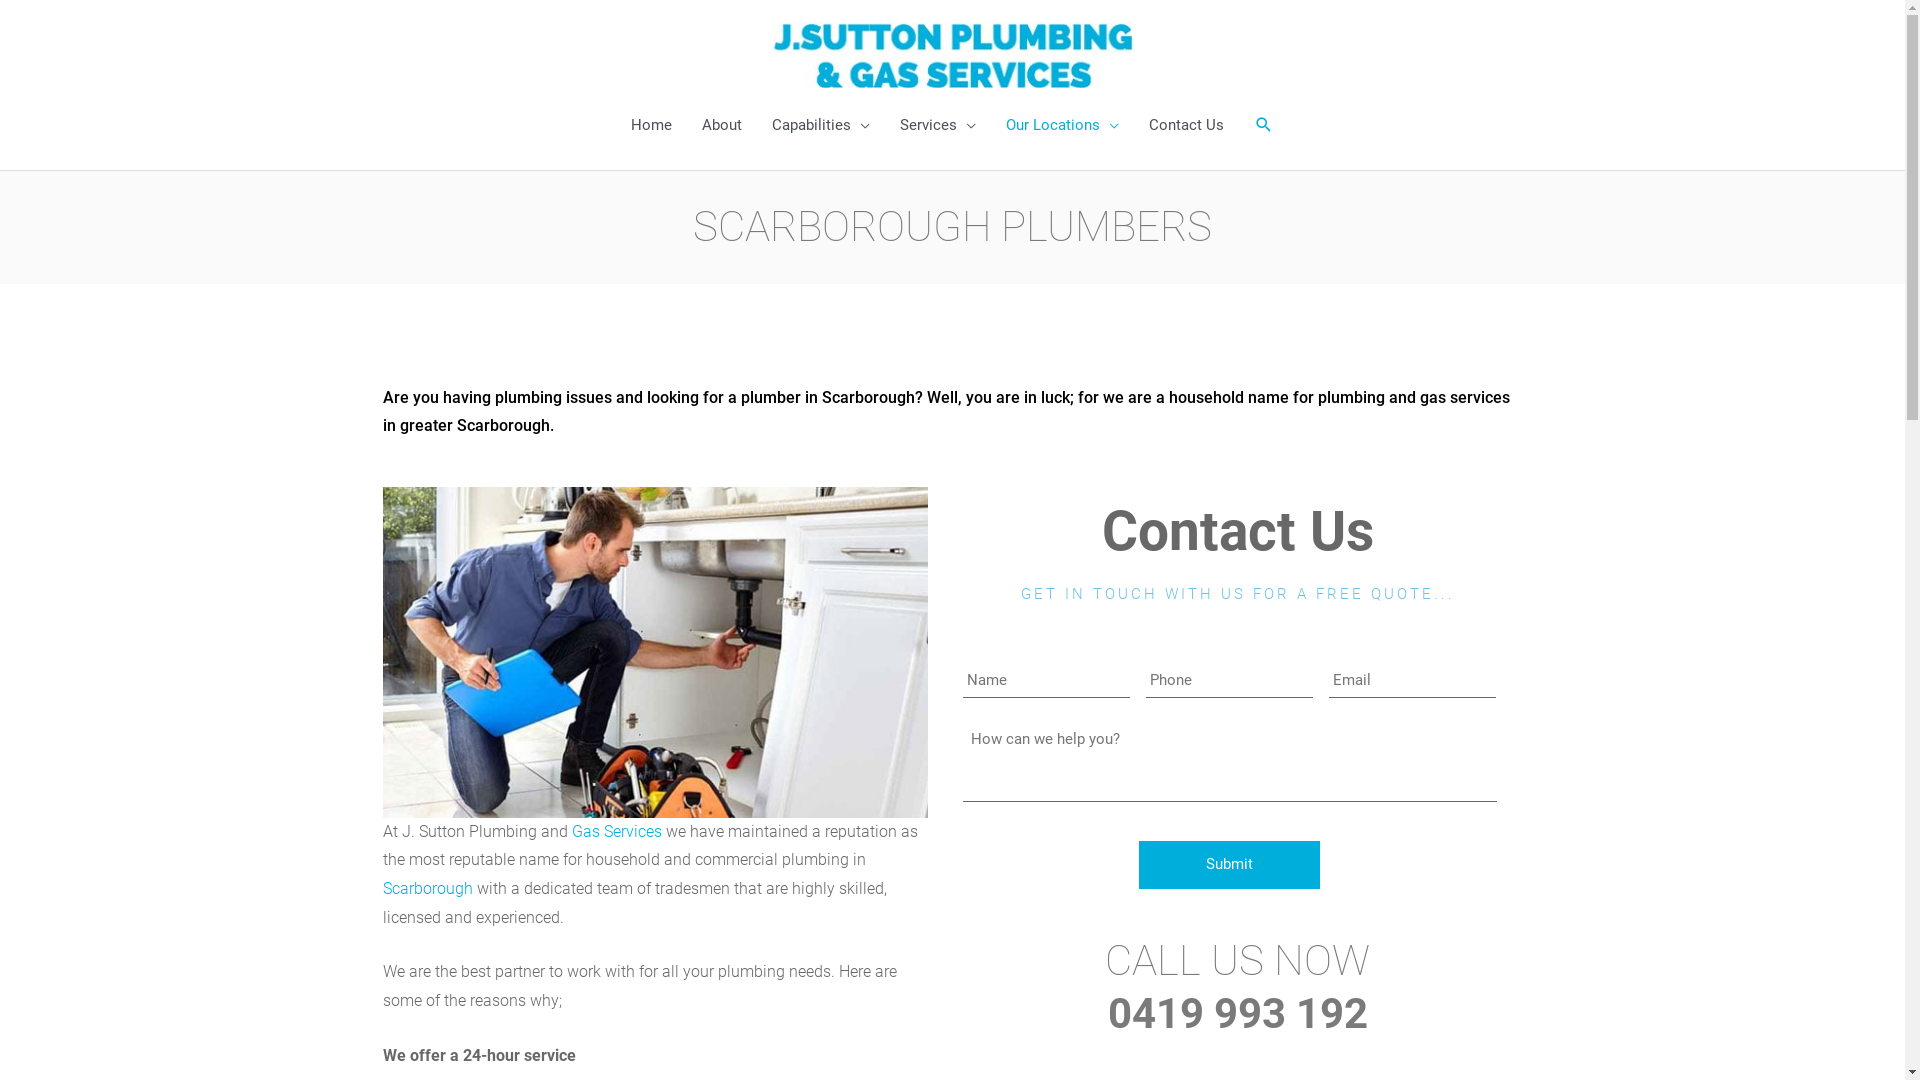 This screenshot has height=1080, width=1920. What do you see at coordinates (427, 888) in the screenshot?
I see `Scarborough` at bounding box center [427, 888].